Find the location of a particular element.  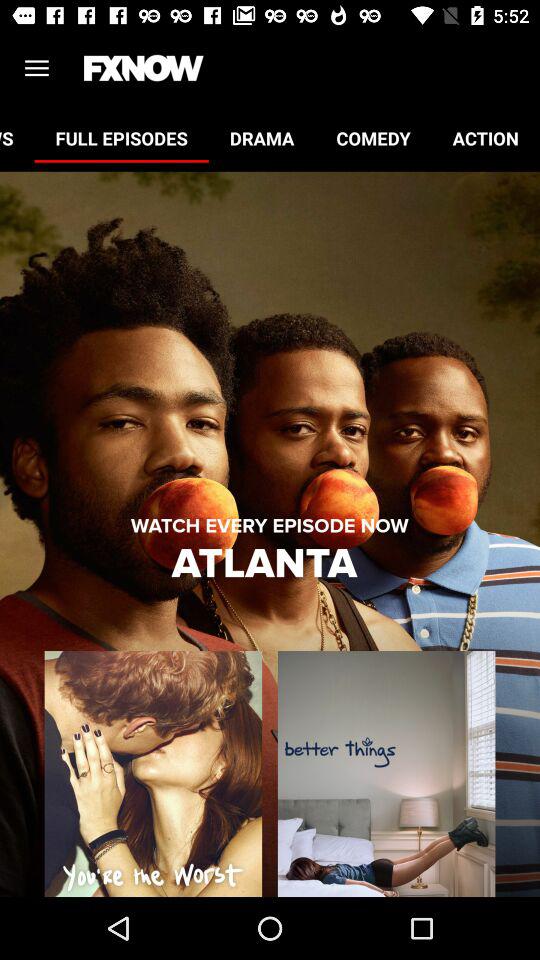

select item to the right of full episodes is located at coordinates (262, 138).